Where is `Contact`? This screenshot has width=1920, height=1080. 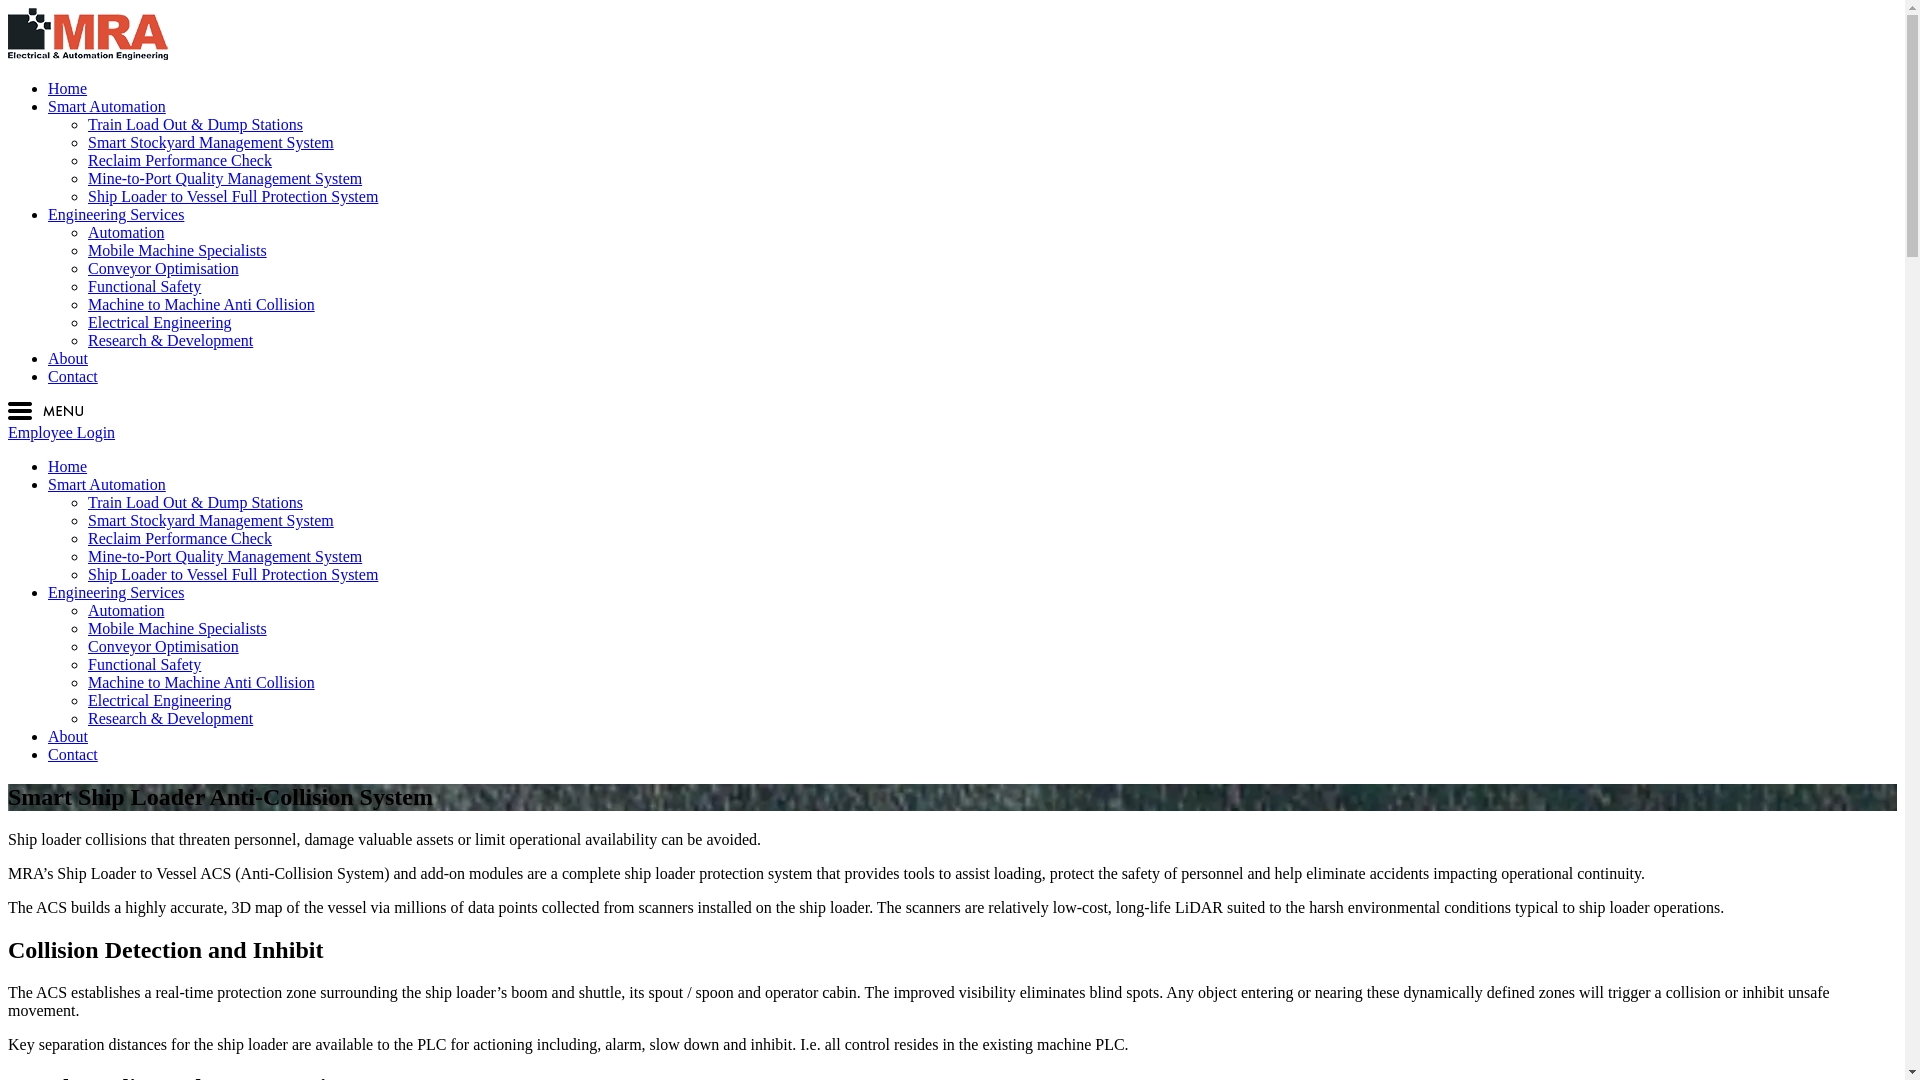 Contact is located at coordinates (73, 376).